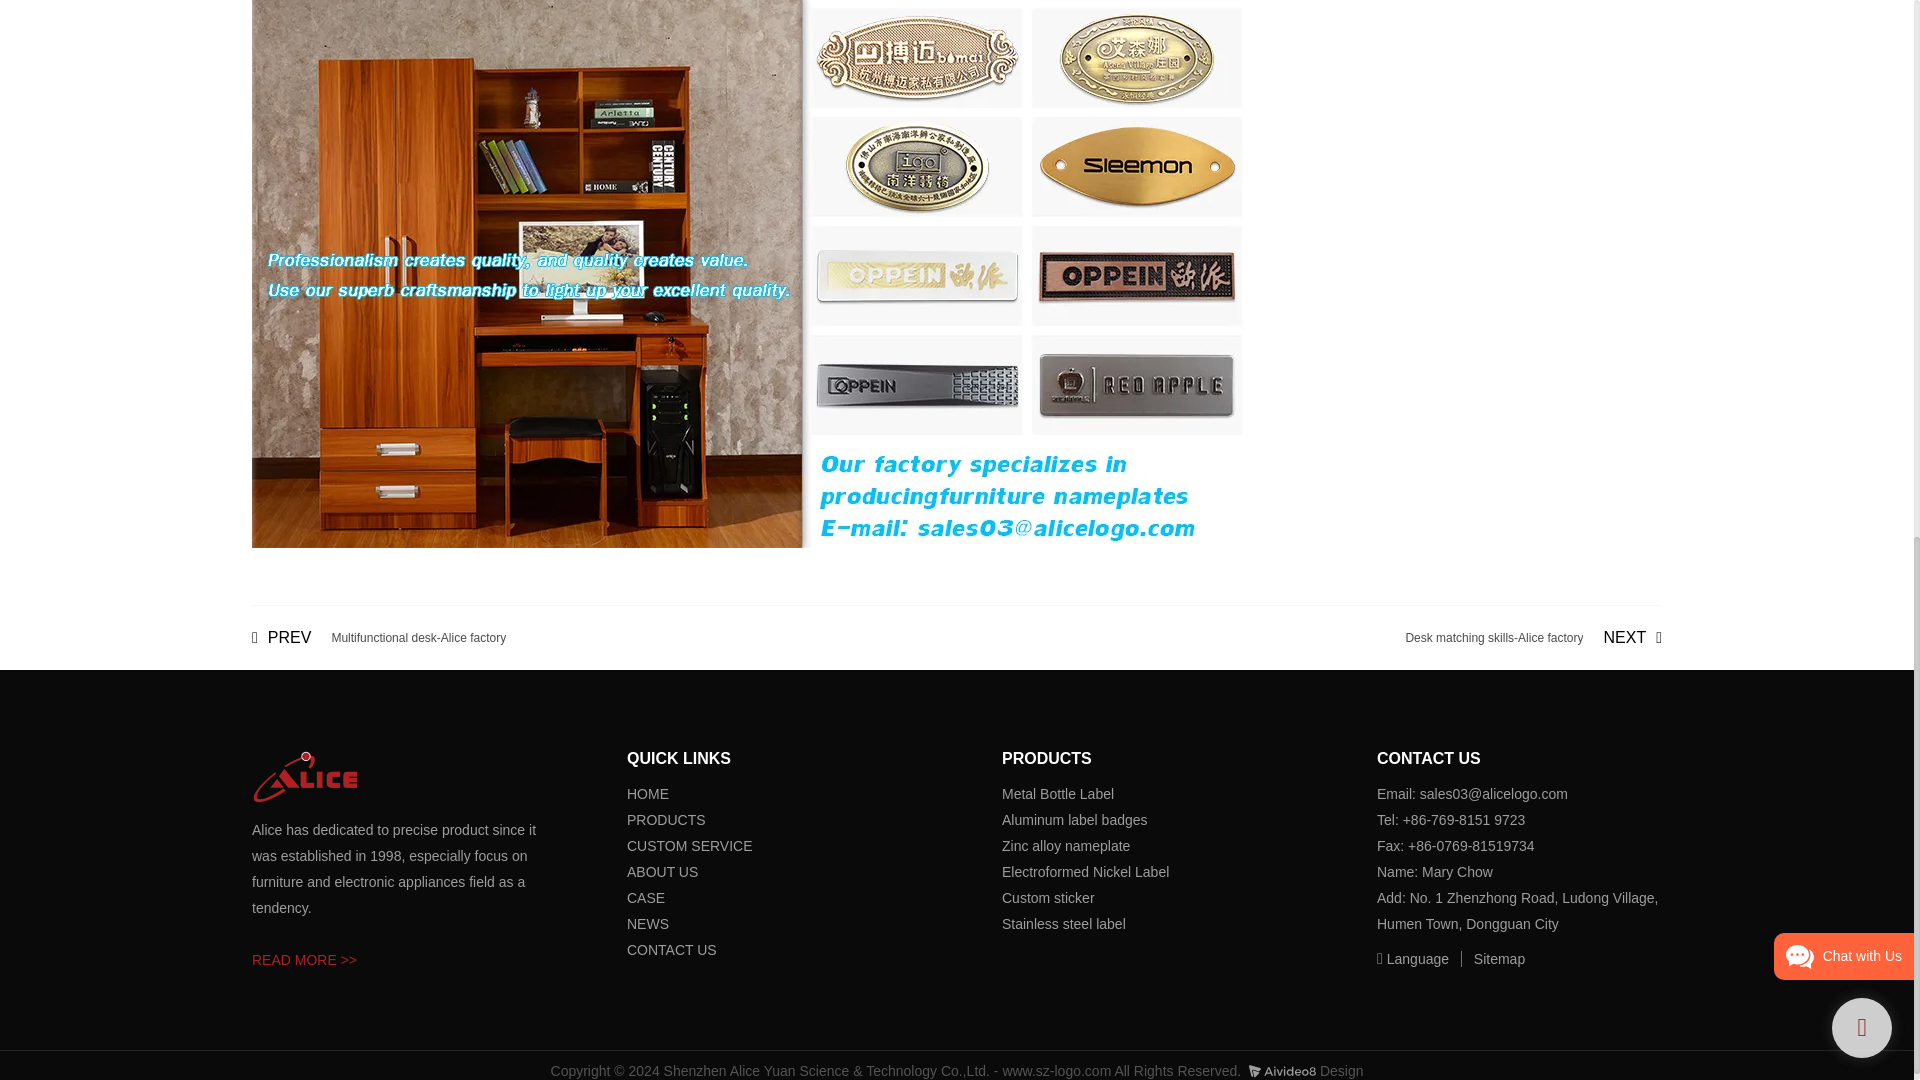 The width and height of the screenshot is (1920, 1080). What do you see at coordinates (1534, 637) in the screenshot?
I see `NE` at bounding box center [1534, 637].